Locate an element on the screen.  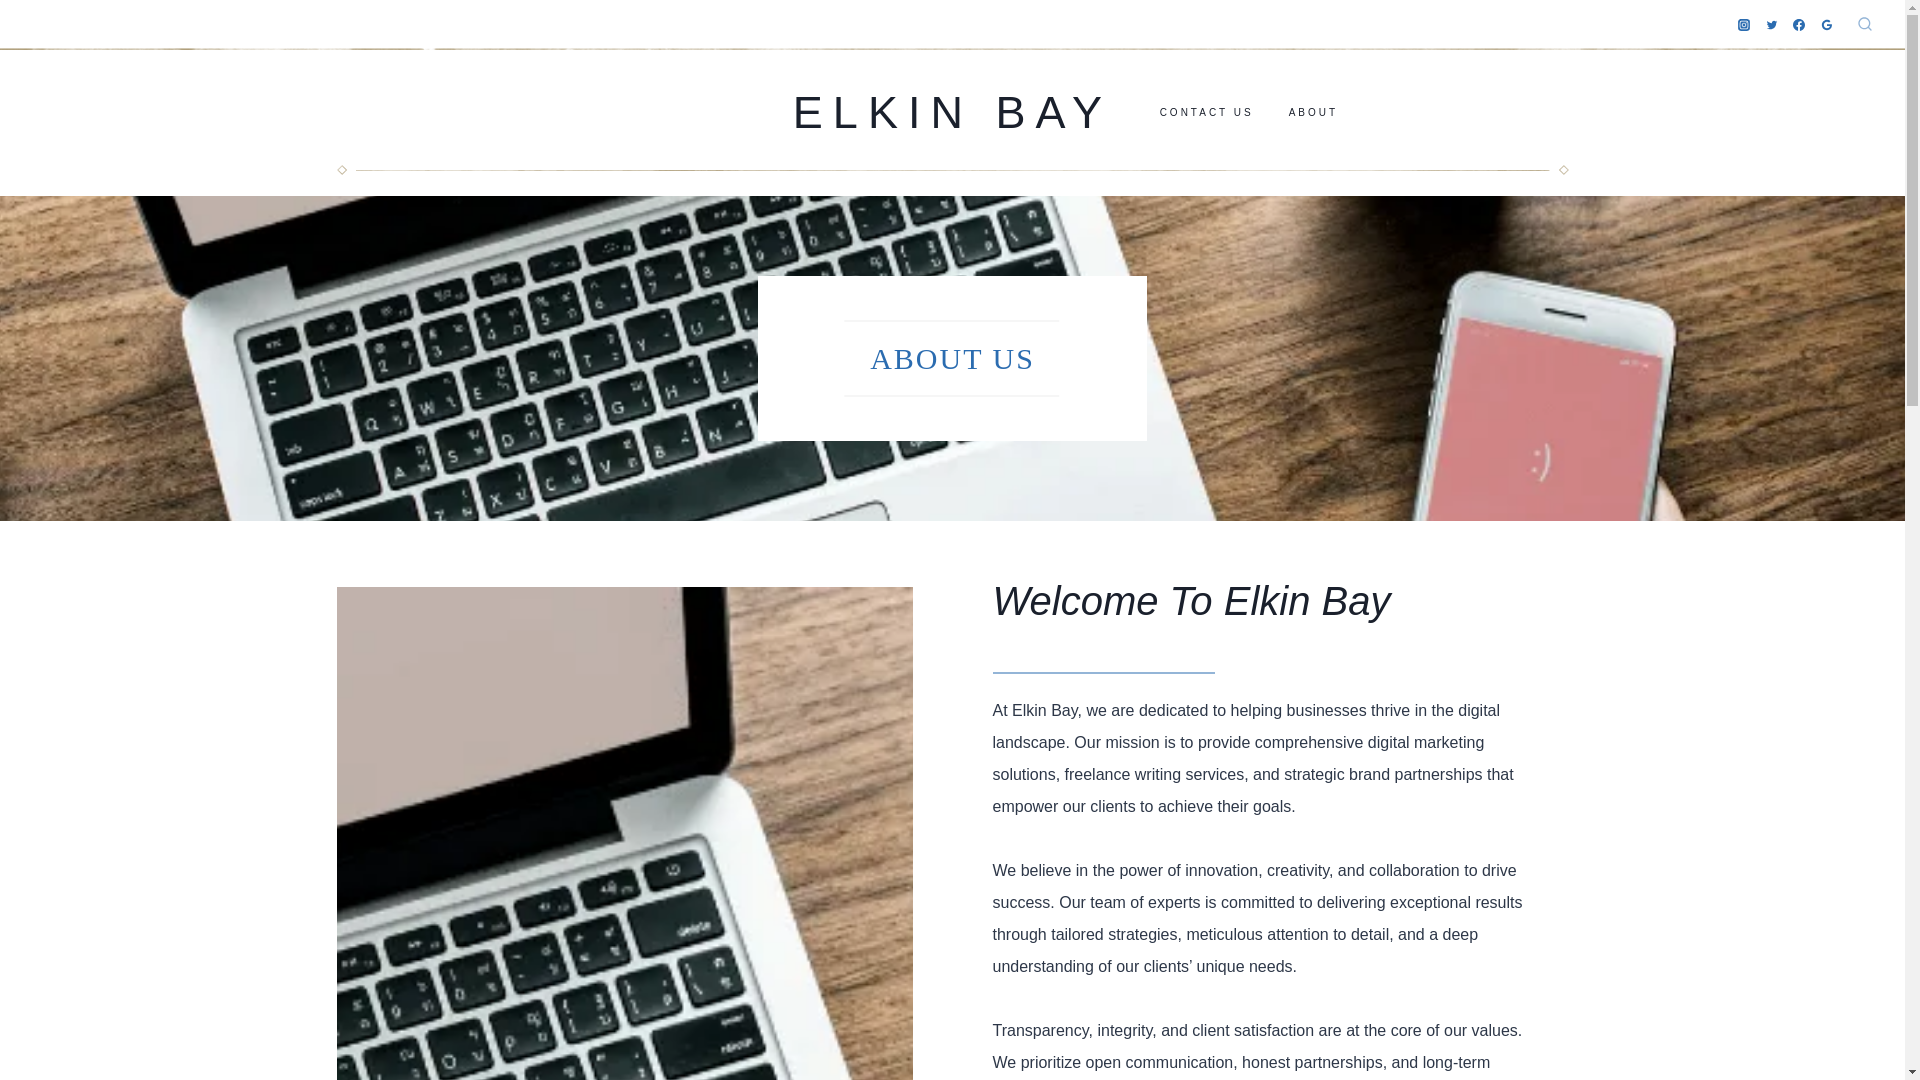
CONTACT US is located at coordinates (1206, 111).